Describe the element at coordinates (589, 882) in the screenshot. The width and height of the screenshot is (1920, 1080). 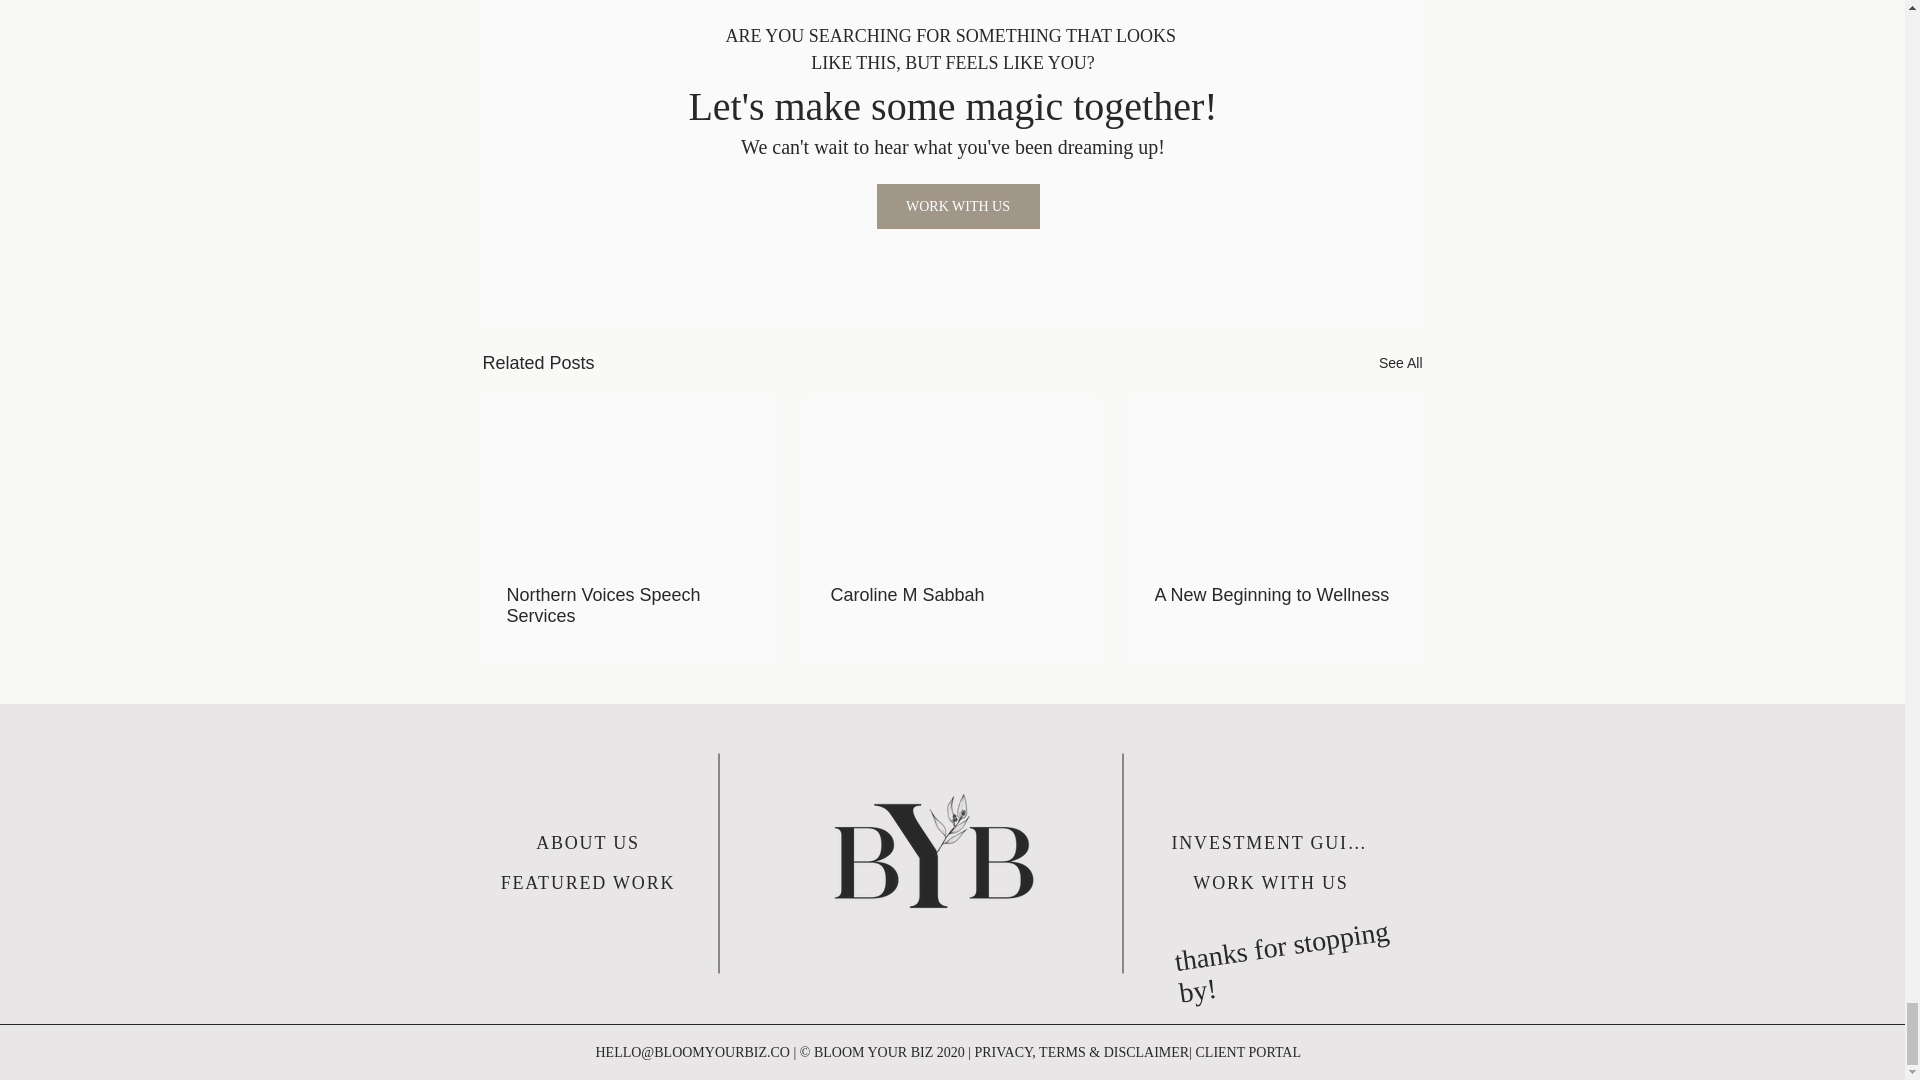
I see `FEATURED WORK` at that location.